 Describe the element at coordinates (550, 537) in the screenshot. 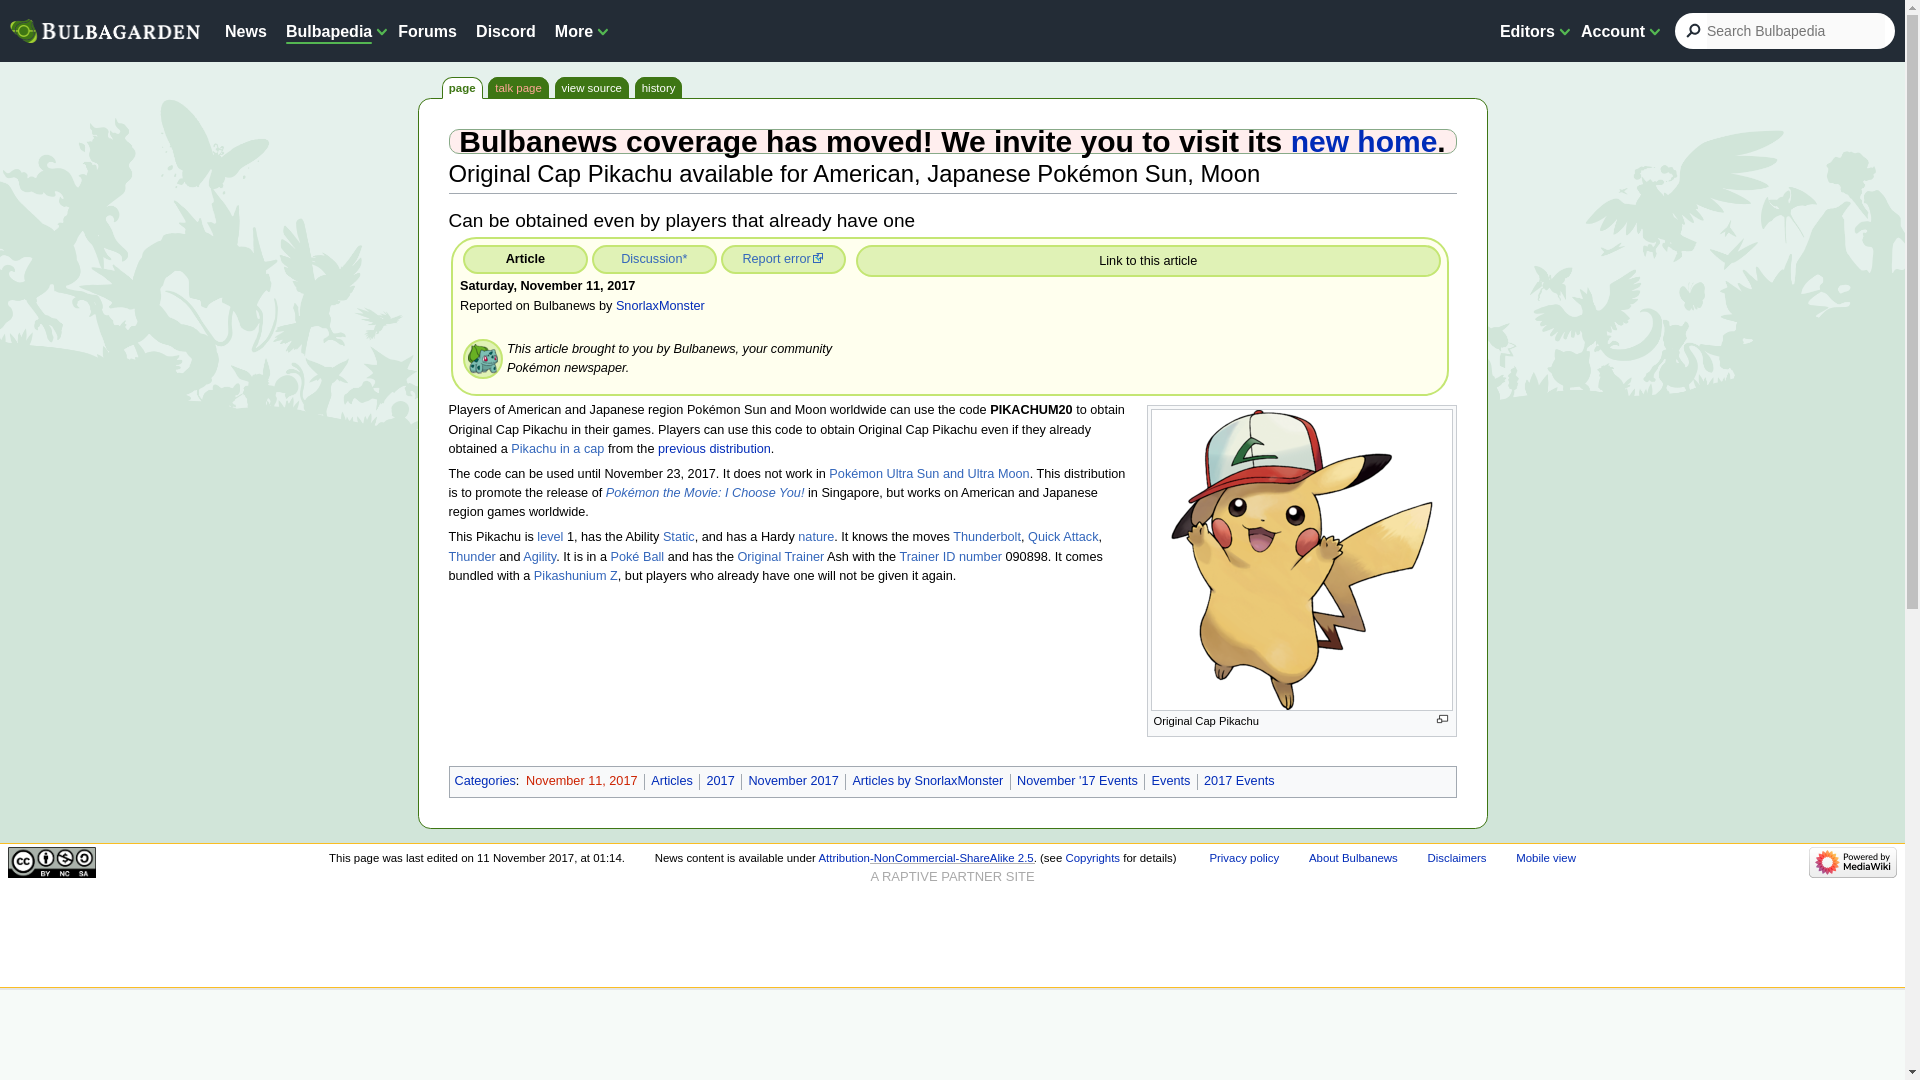

I see `bp:level` at that location.